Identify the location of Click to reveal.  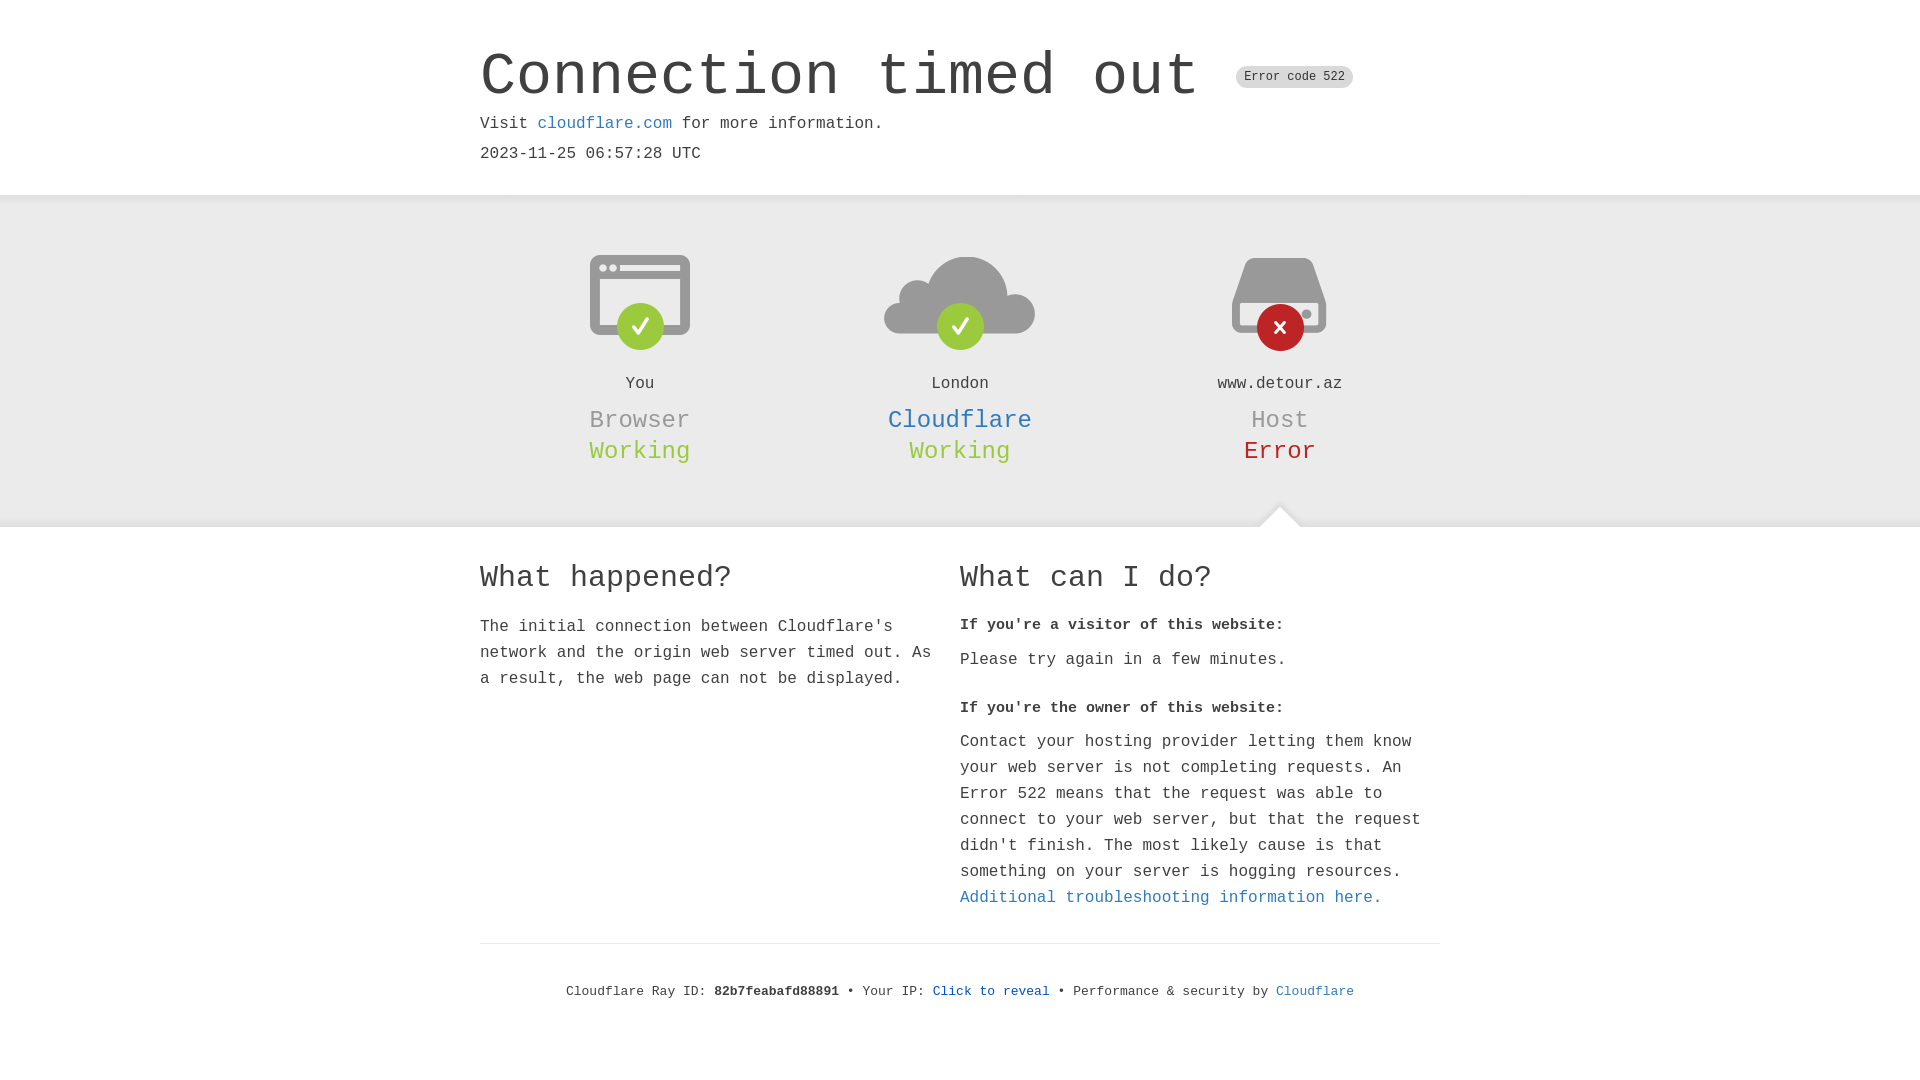
(992, 992).